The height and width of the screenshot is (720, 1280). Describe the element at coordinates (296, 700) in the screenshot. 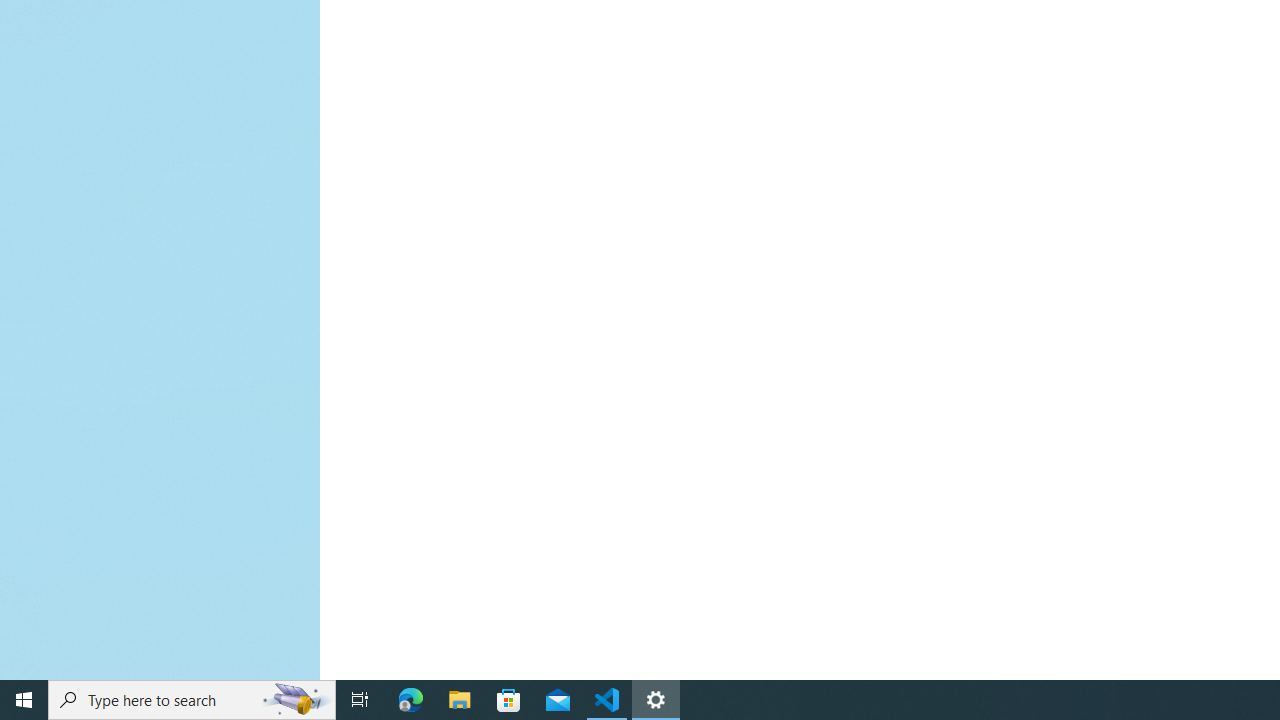

I see `Search highlights icon opens search home window` at that location.